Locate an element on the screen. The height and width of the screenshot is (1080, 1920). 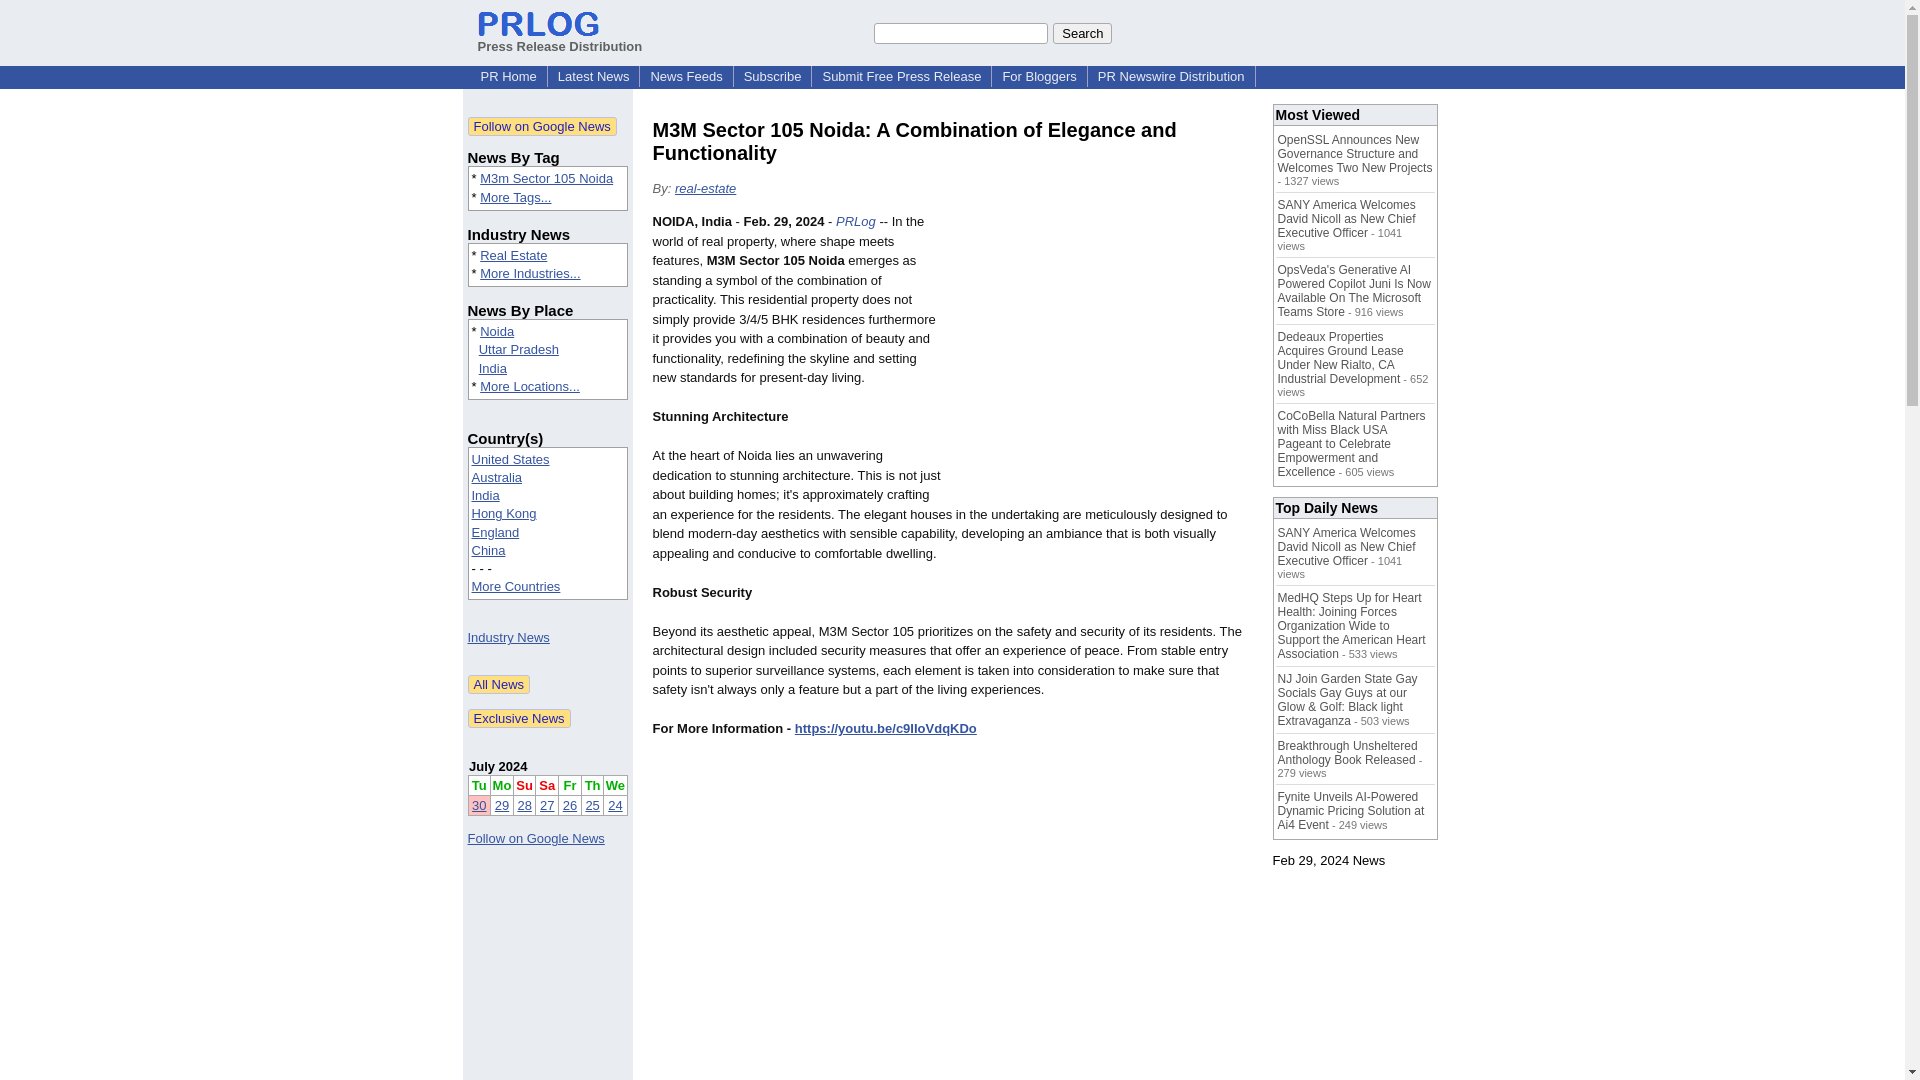
England is located at coordinates (496, 532).